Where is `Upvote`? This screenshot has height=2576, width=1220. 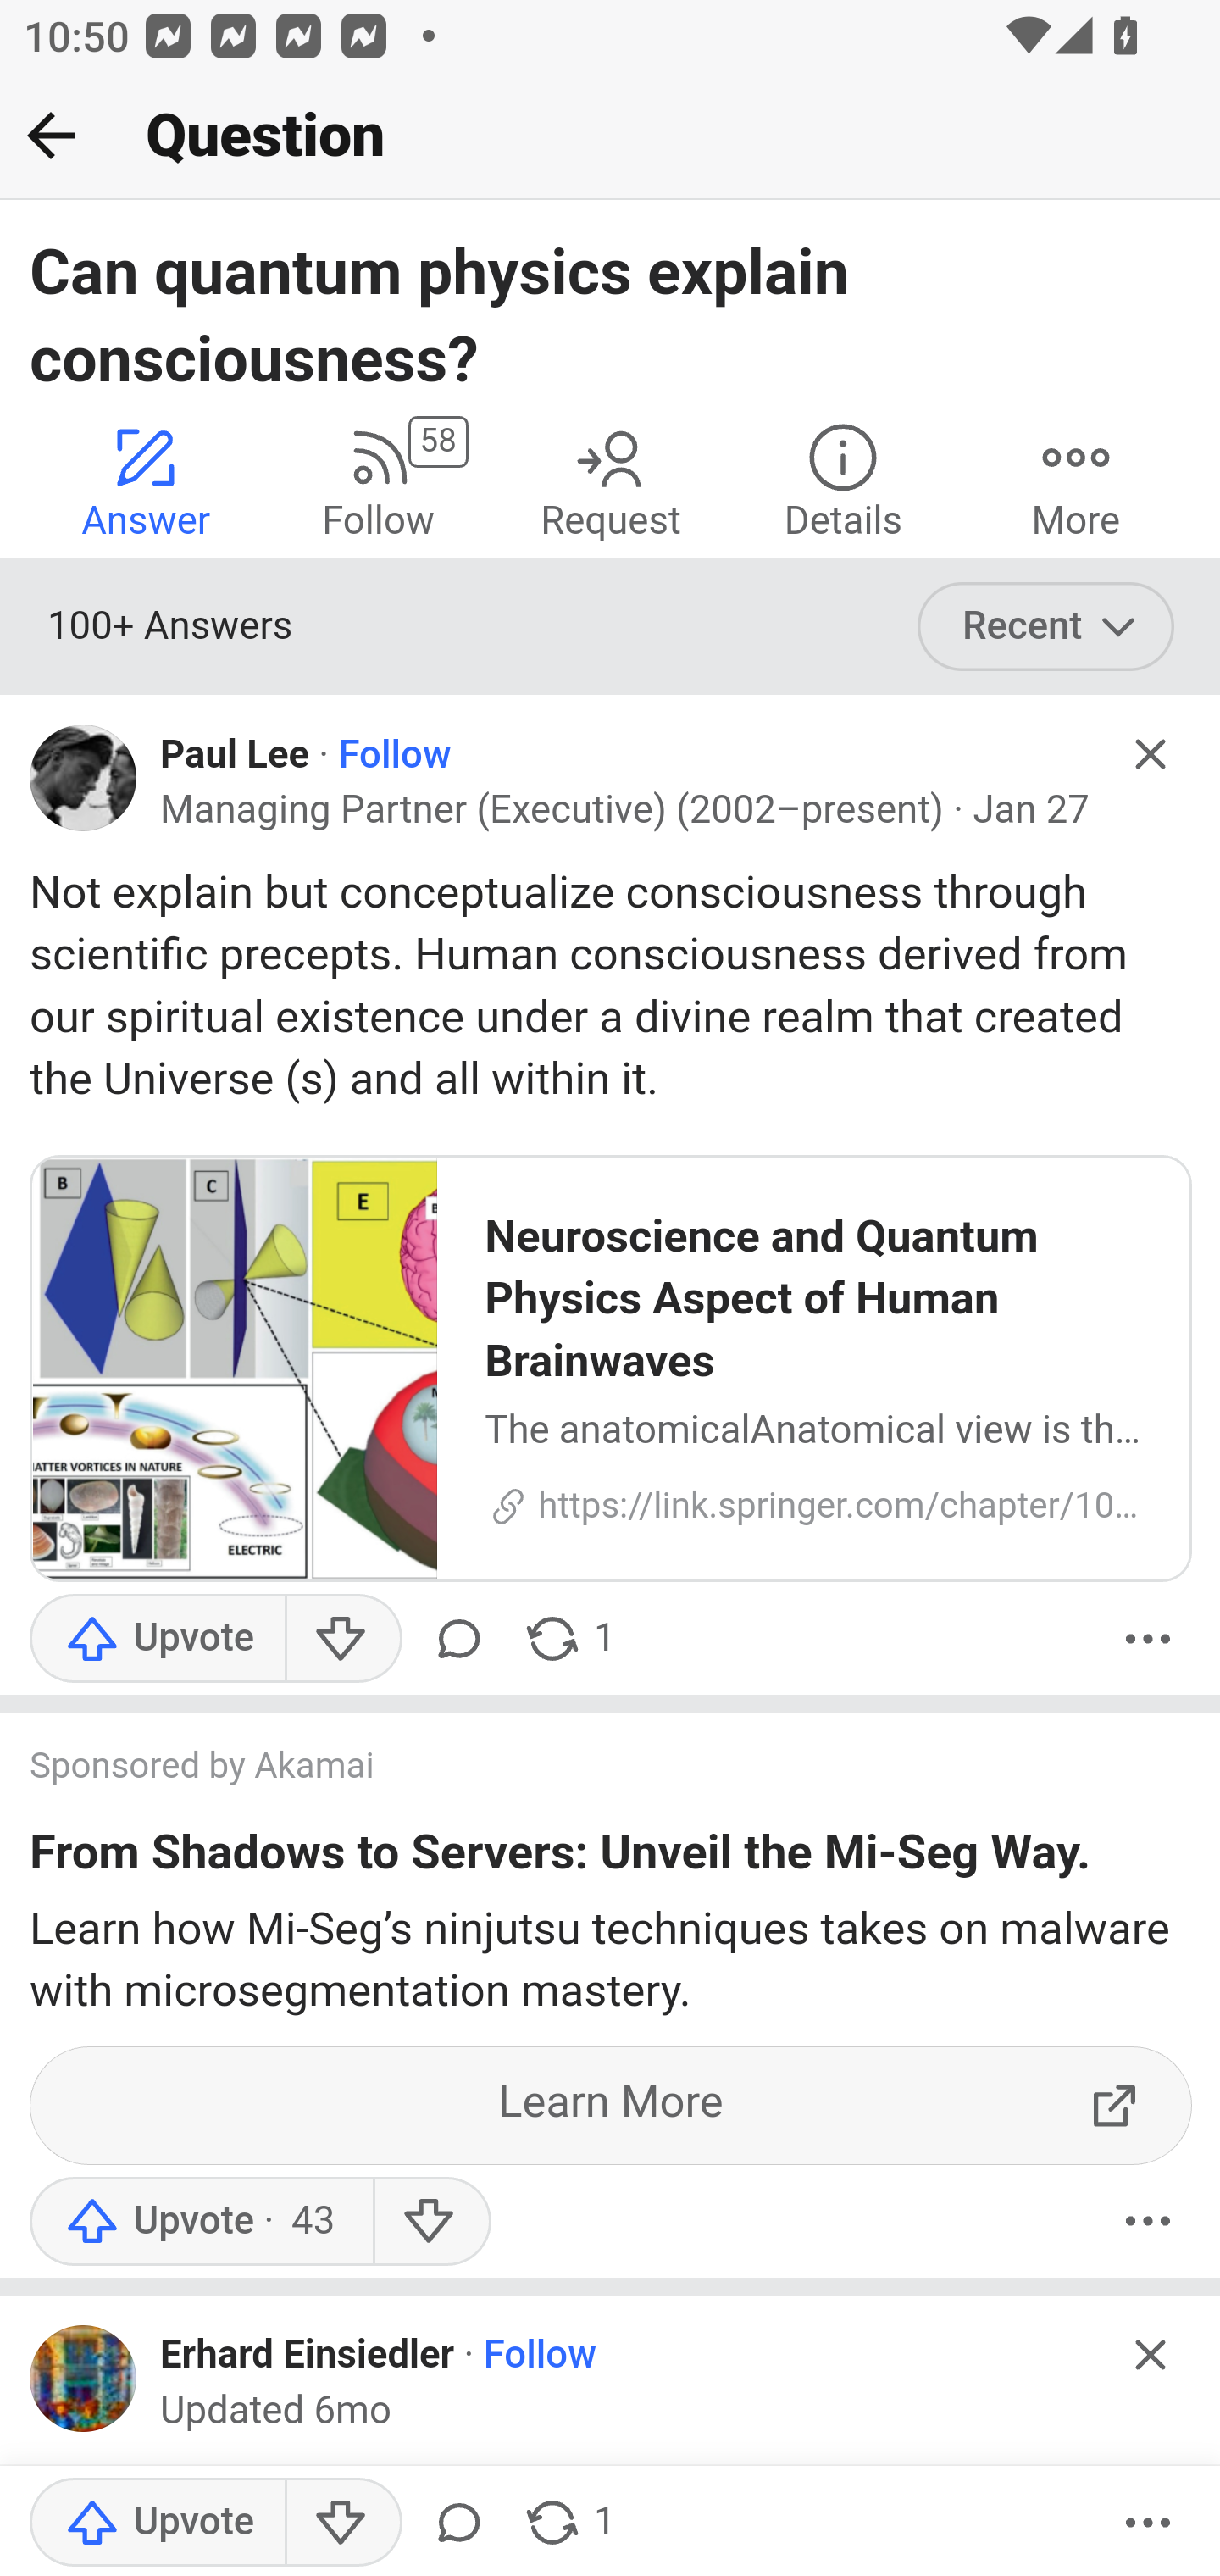 Upvote is located at coordinates (158, 1639).